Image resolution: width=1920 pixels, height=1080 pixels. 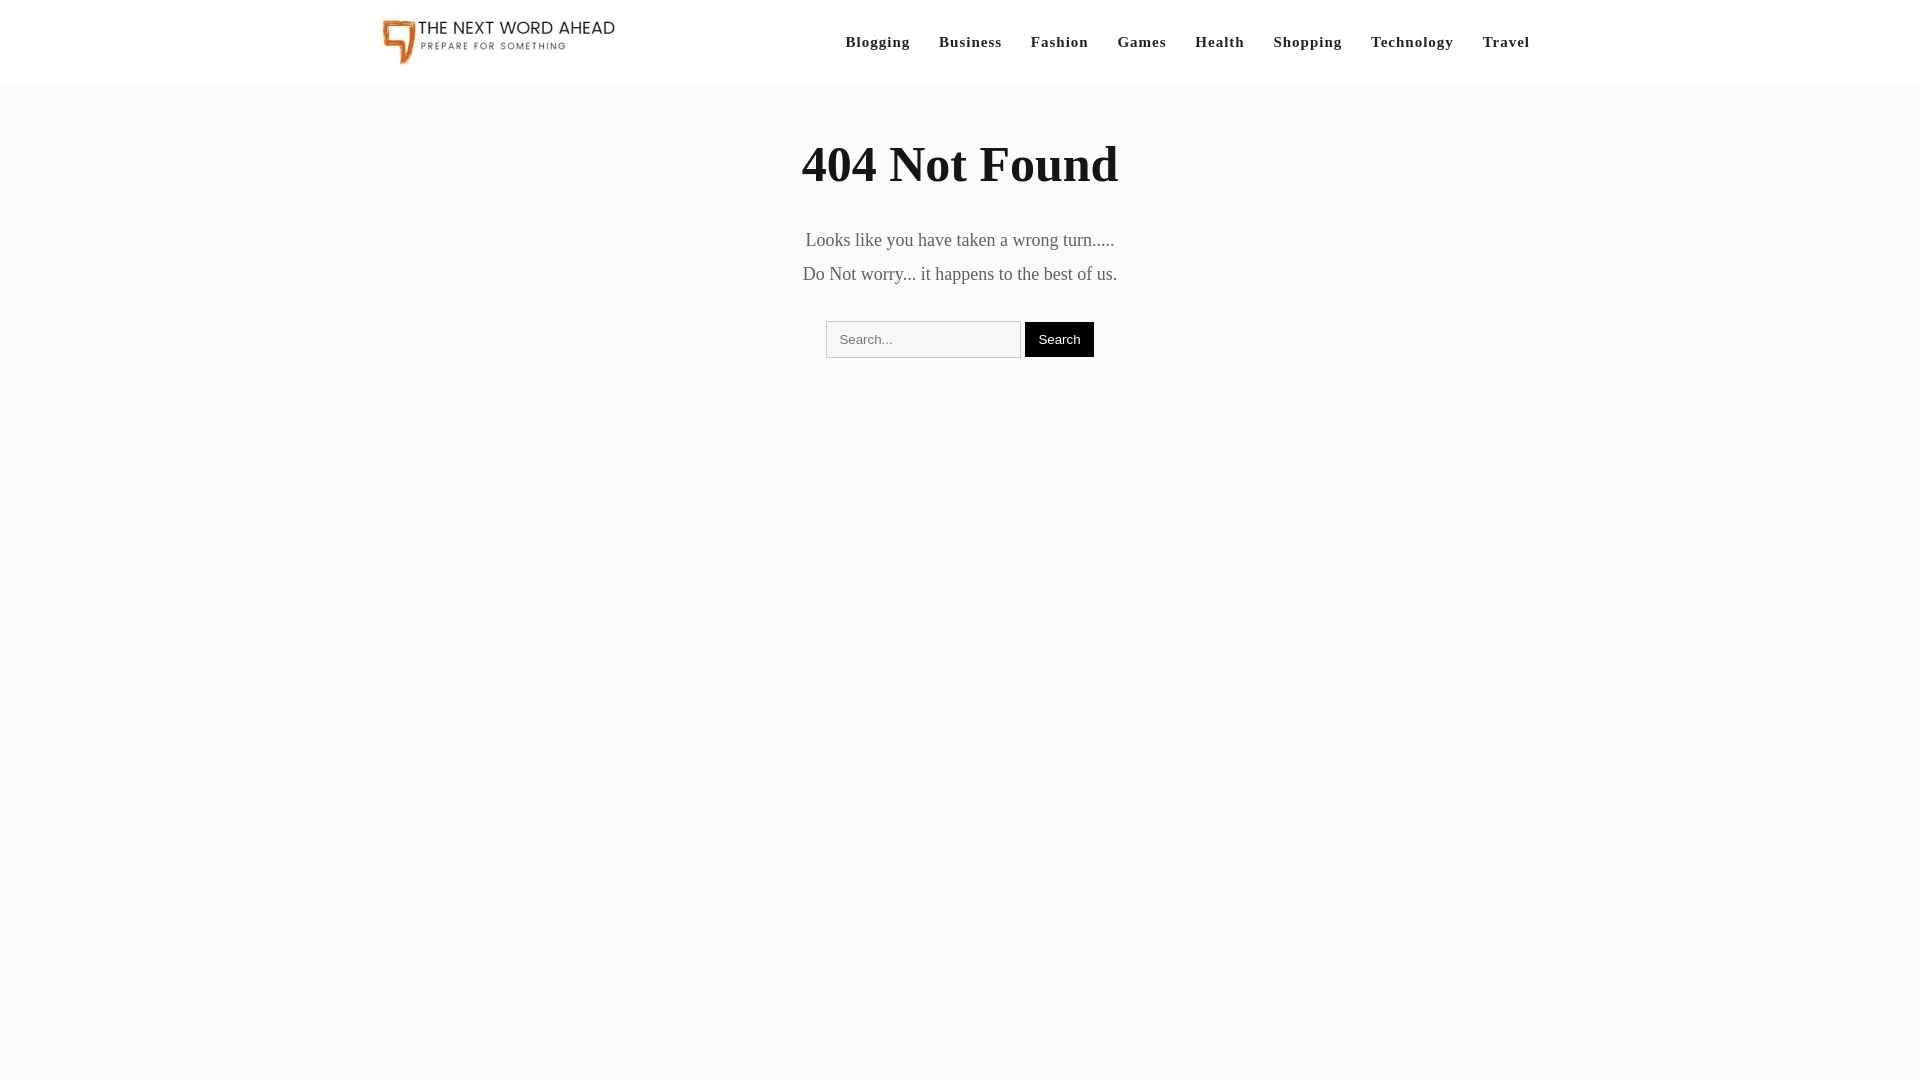 I want to click on Fashion, so click(x=1060, y=42).